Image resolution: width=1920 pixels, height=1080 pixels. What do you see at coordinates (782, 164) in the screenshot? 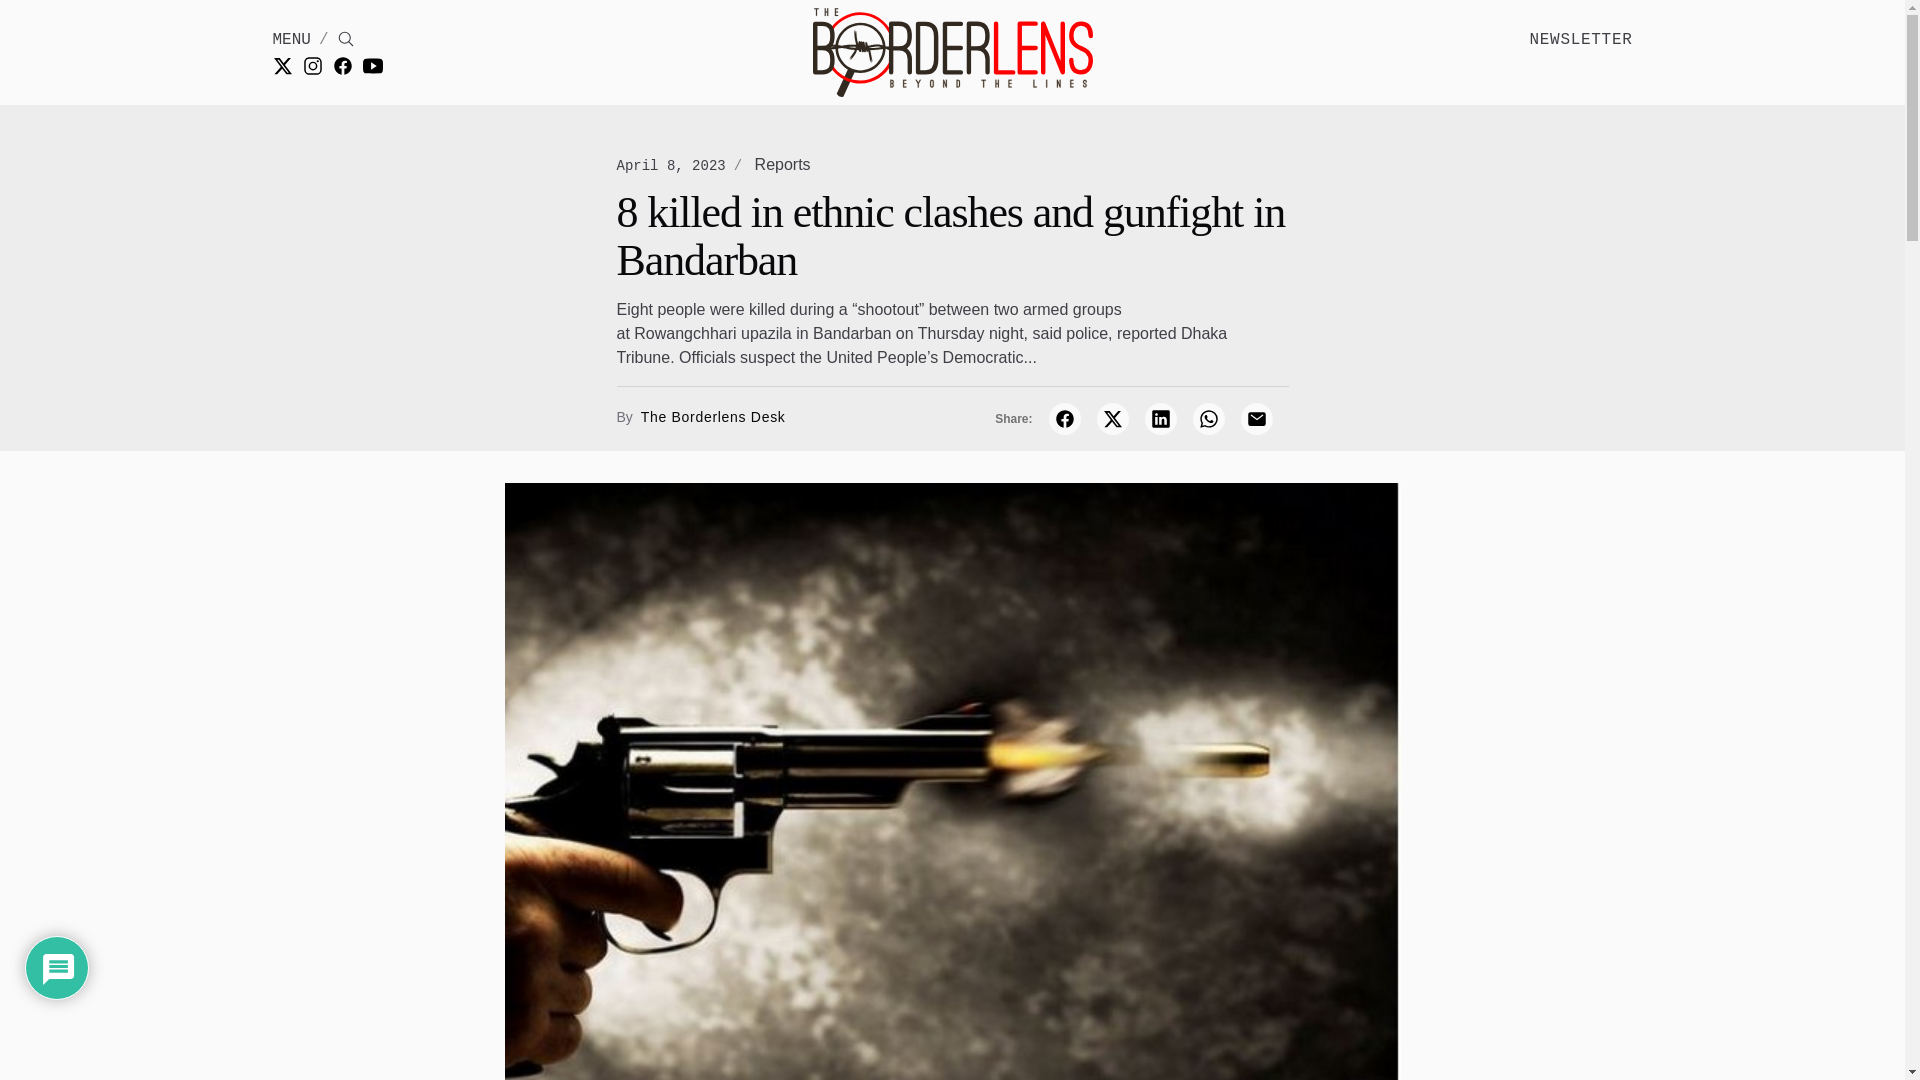
I see `Reports` at bounding box center [782, 164].